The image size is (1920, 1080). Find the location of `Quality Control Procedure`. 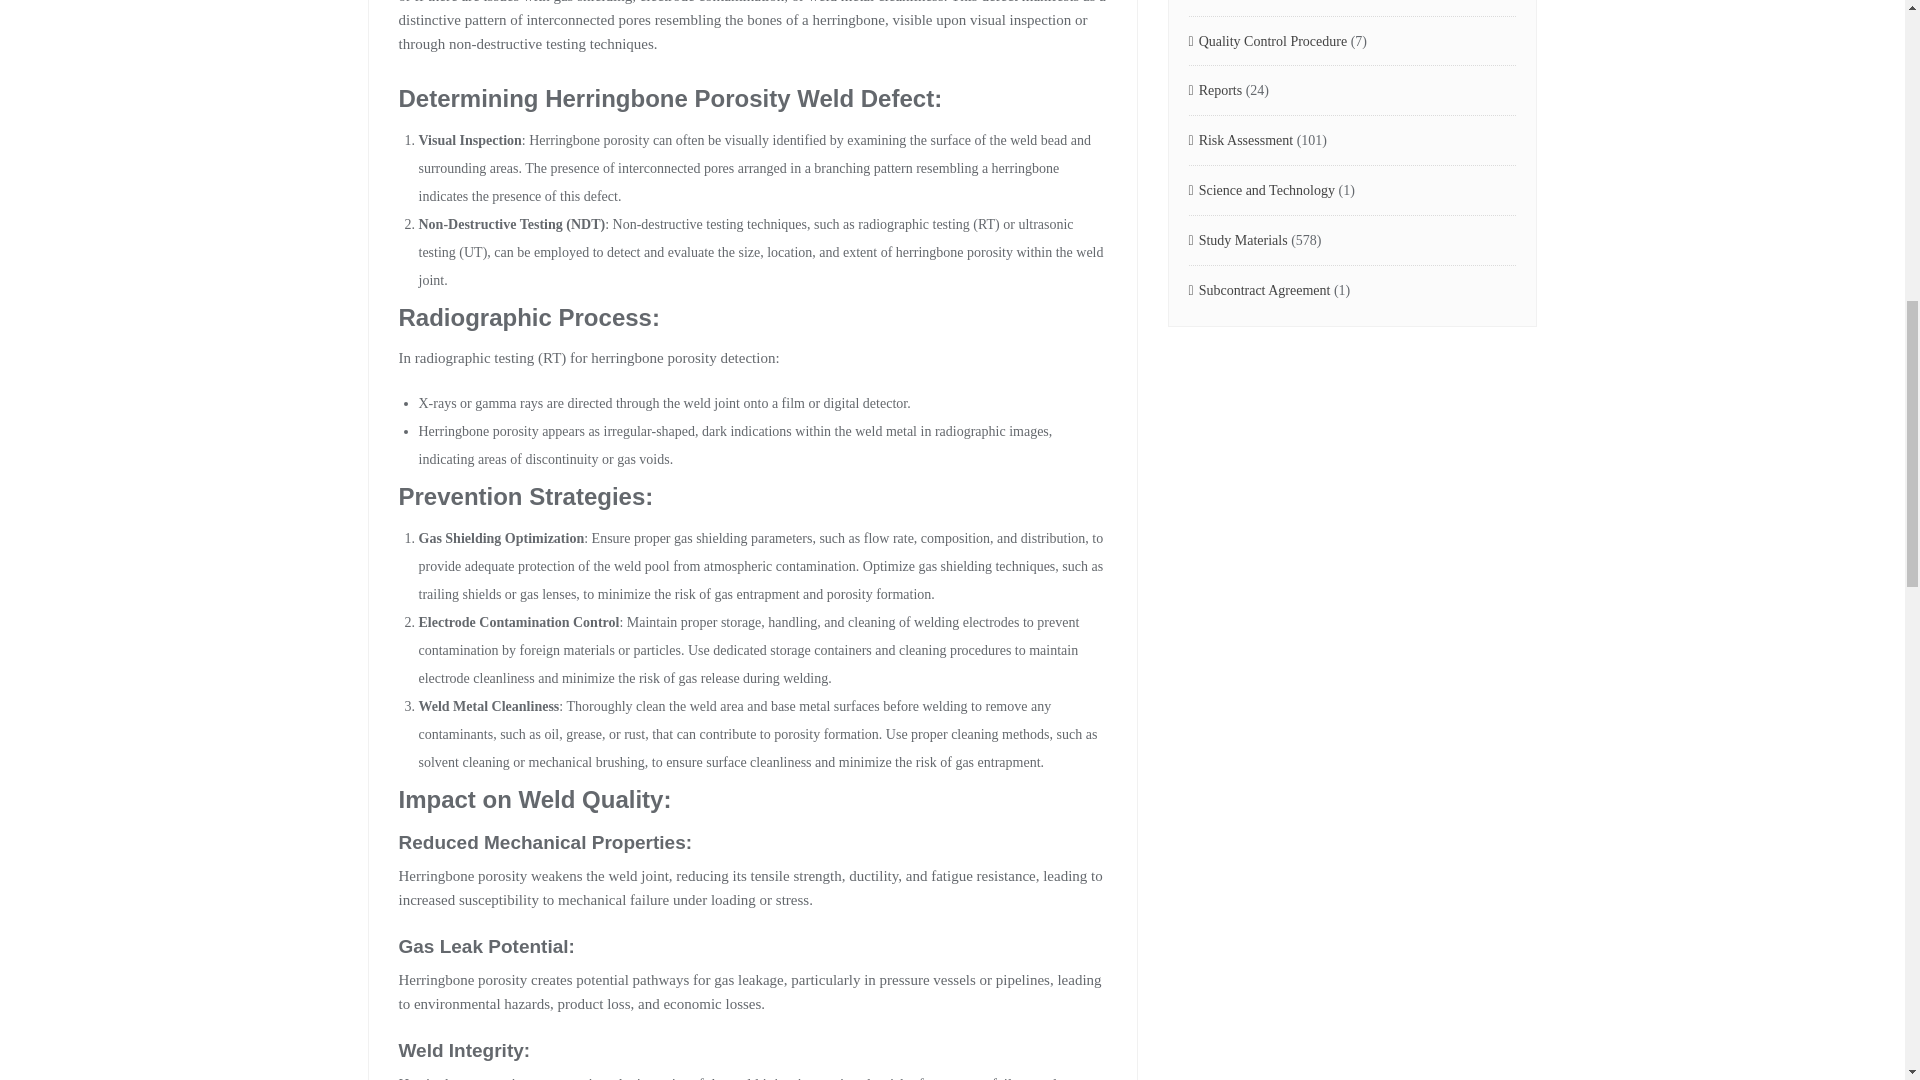

Quality Control Procedure is located at coordinates (1268, 42).